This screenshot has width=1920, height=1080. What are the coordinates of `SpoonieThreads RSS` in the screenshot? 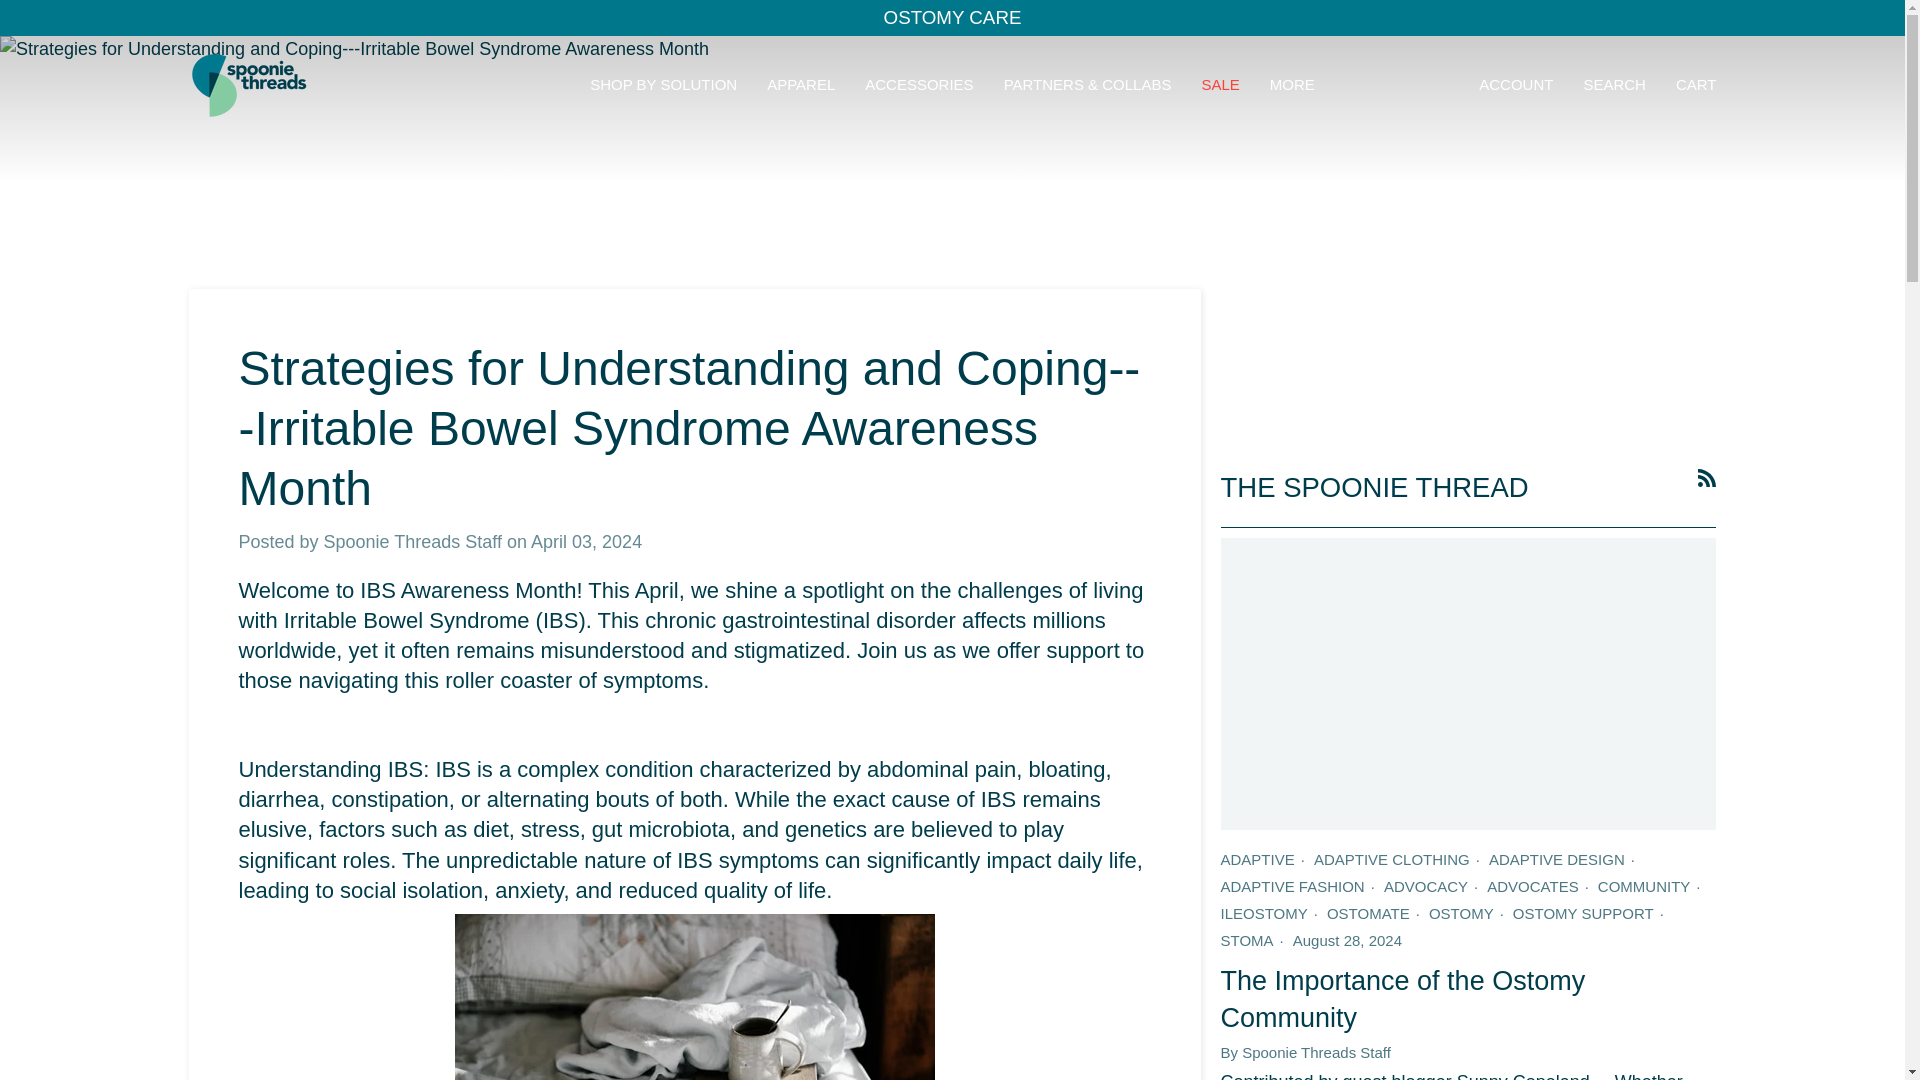 It's located at (1706, 478).